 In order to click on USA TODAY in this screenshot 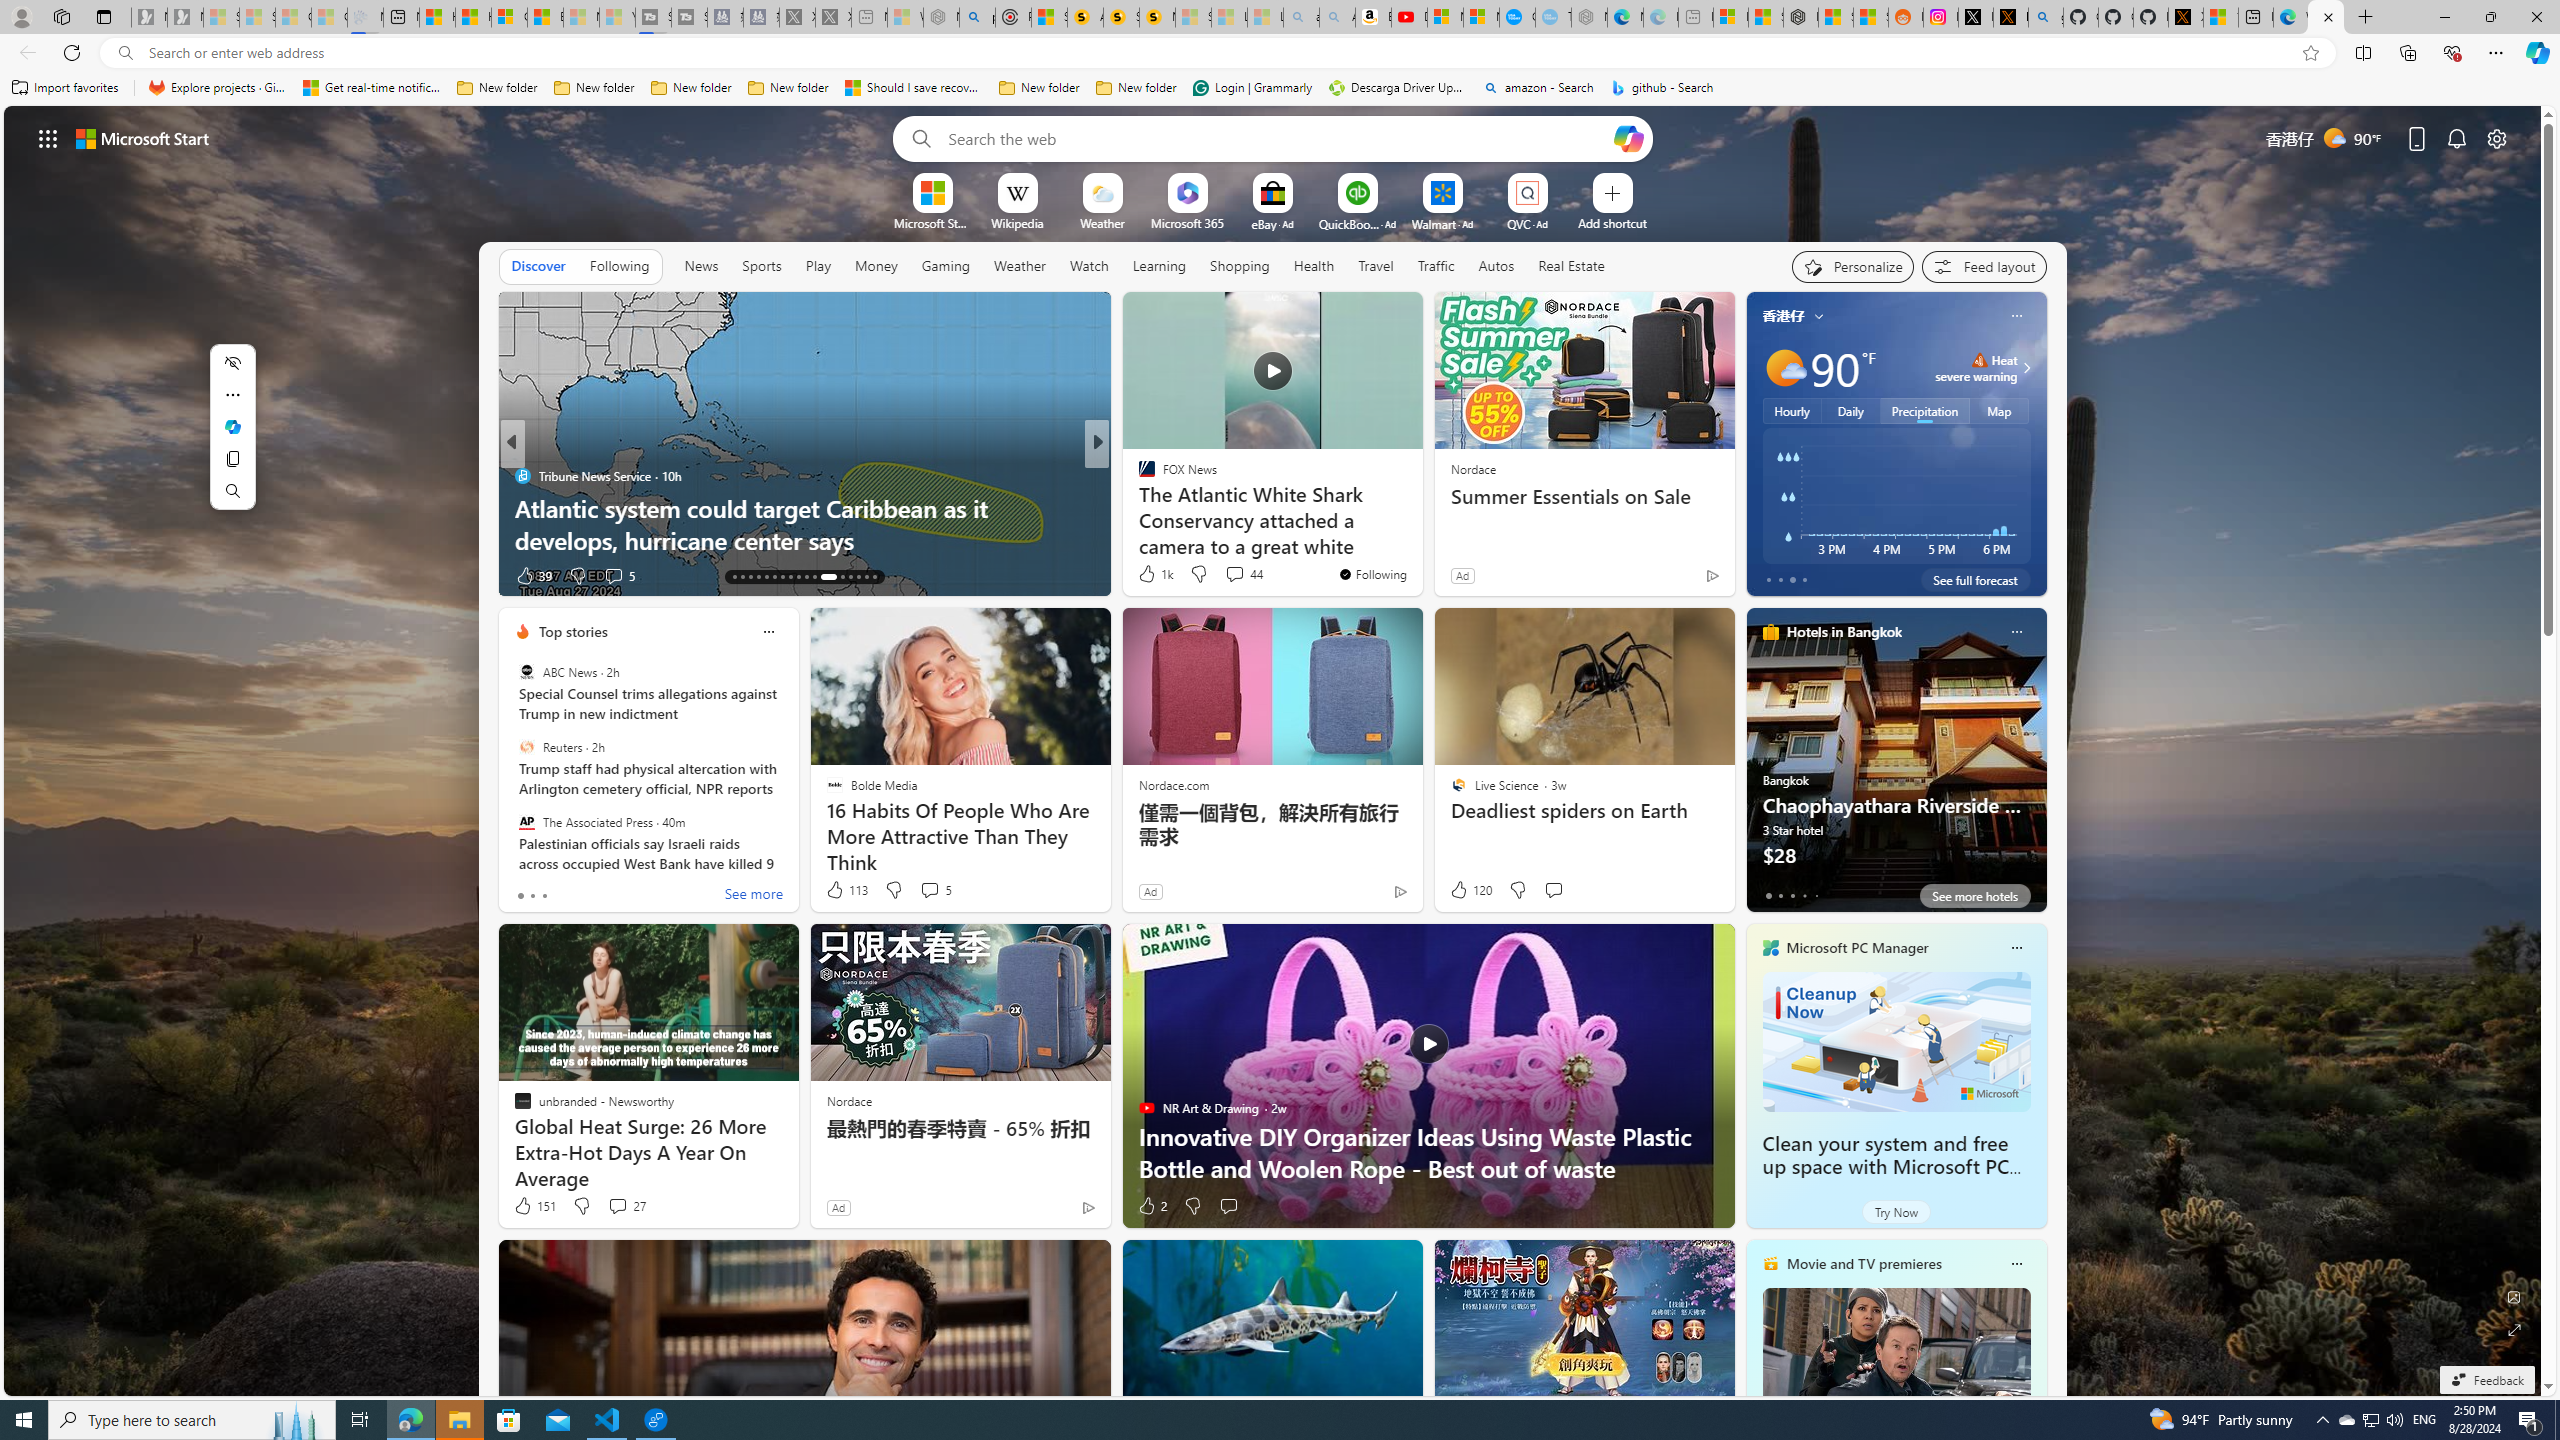, I will do `click(1137, 476)`.